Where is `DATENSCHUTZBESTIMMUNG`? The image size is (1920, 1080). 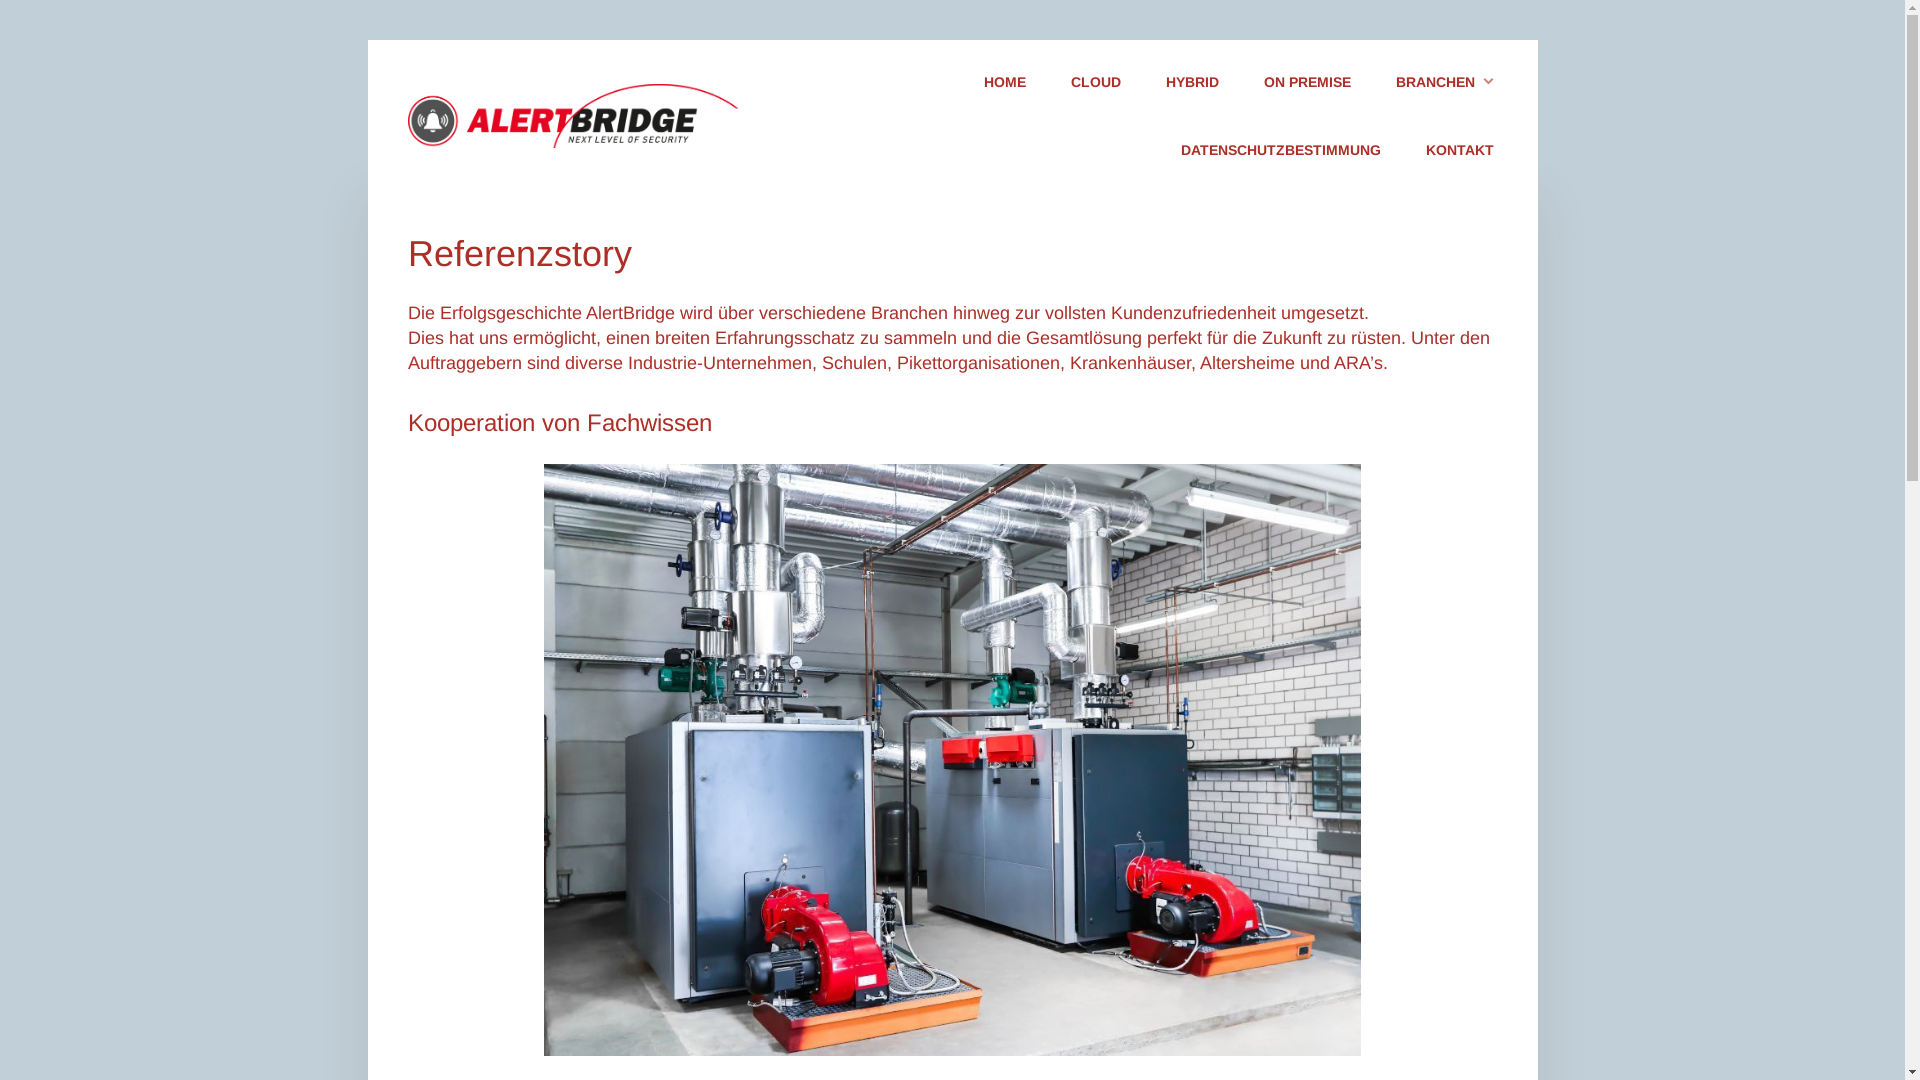 DATENSCHUTZBESTIMMUNG is located at coordinates (1280, 152).